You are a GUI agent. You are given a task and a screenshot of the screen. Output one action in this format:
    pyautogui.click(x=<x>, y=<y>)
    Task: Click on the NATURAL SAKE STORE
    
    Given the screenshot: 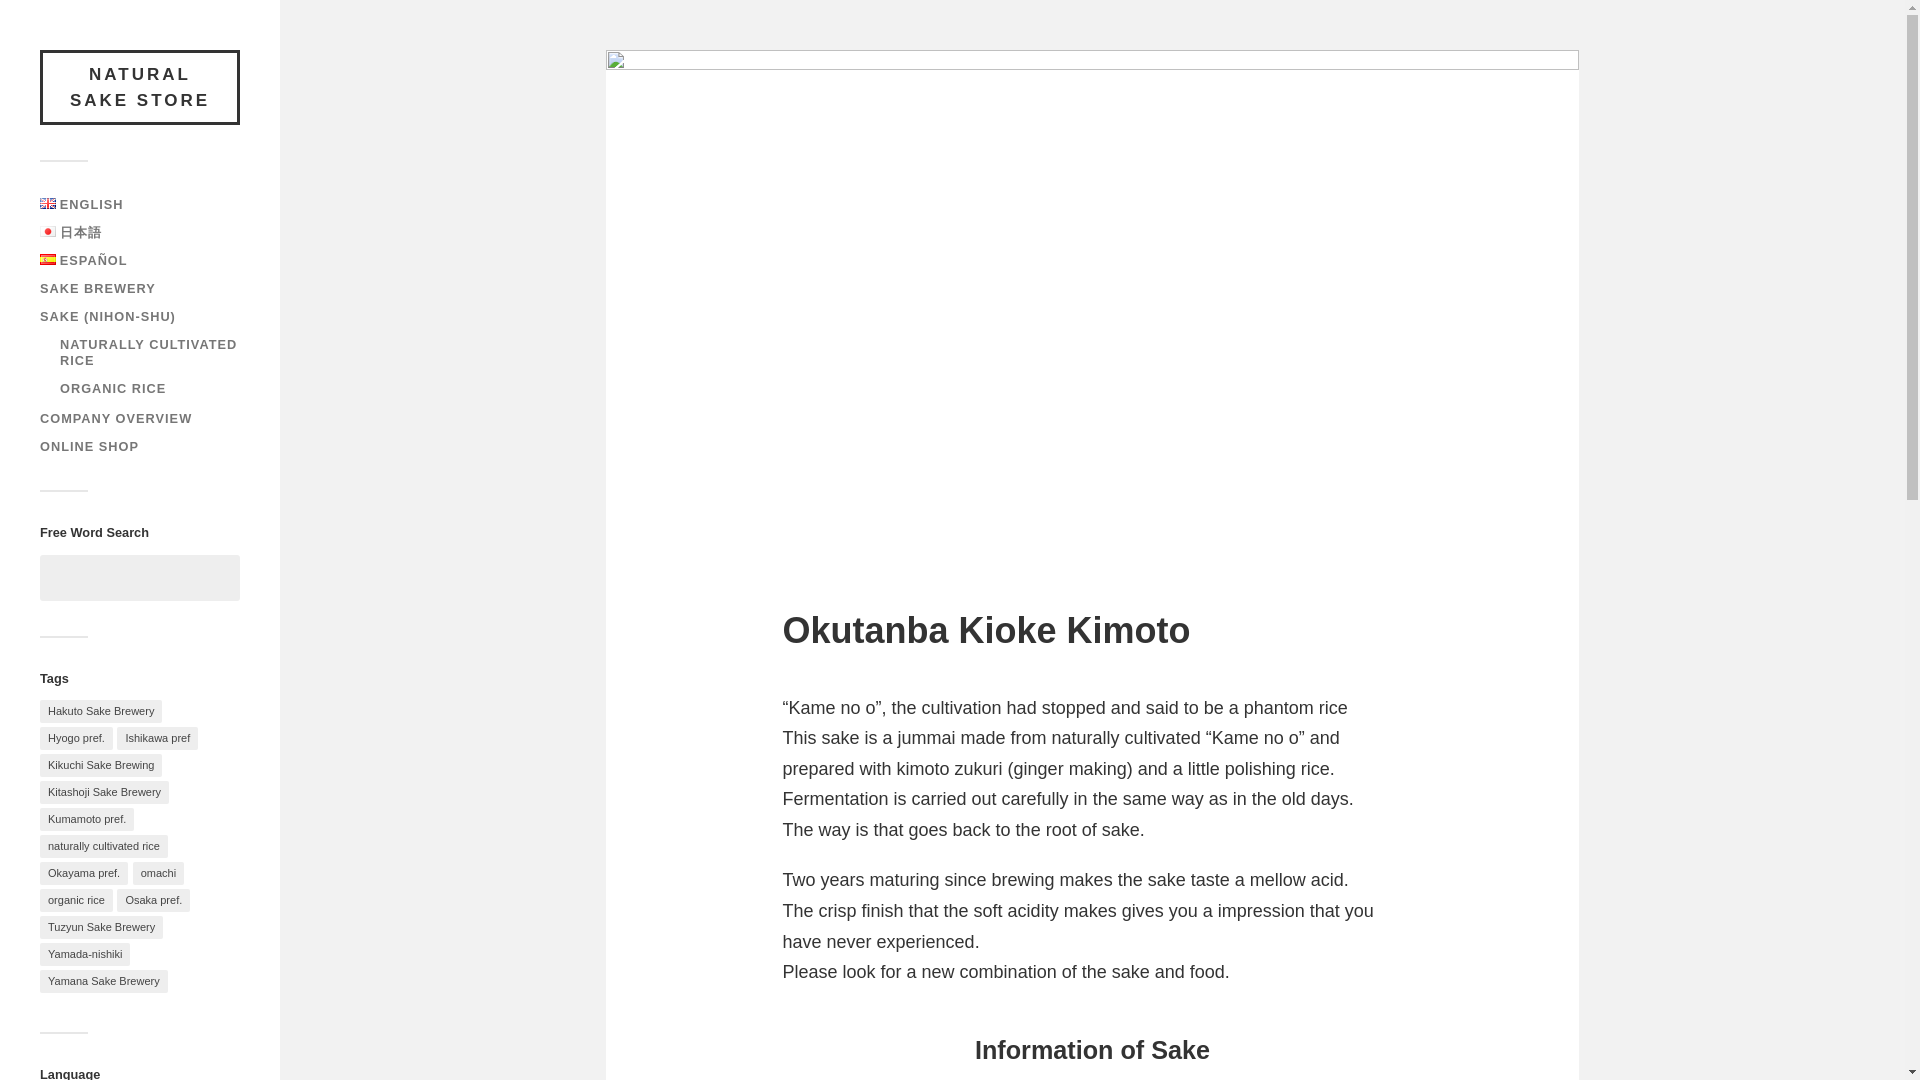 What is the action you would take?
    pyautogui.click(x=140, y=87)
    